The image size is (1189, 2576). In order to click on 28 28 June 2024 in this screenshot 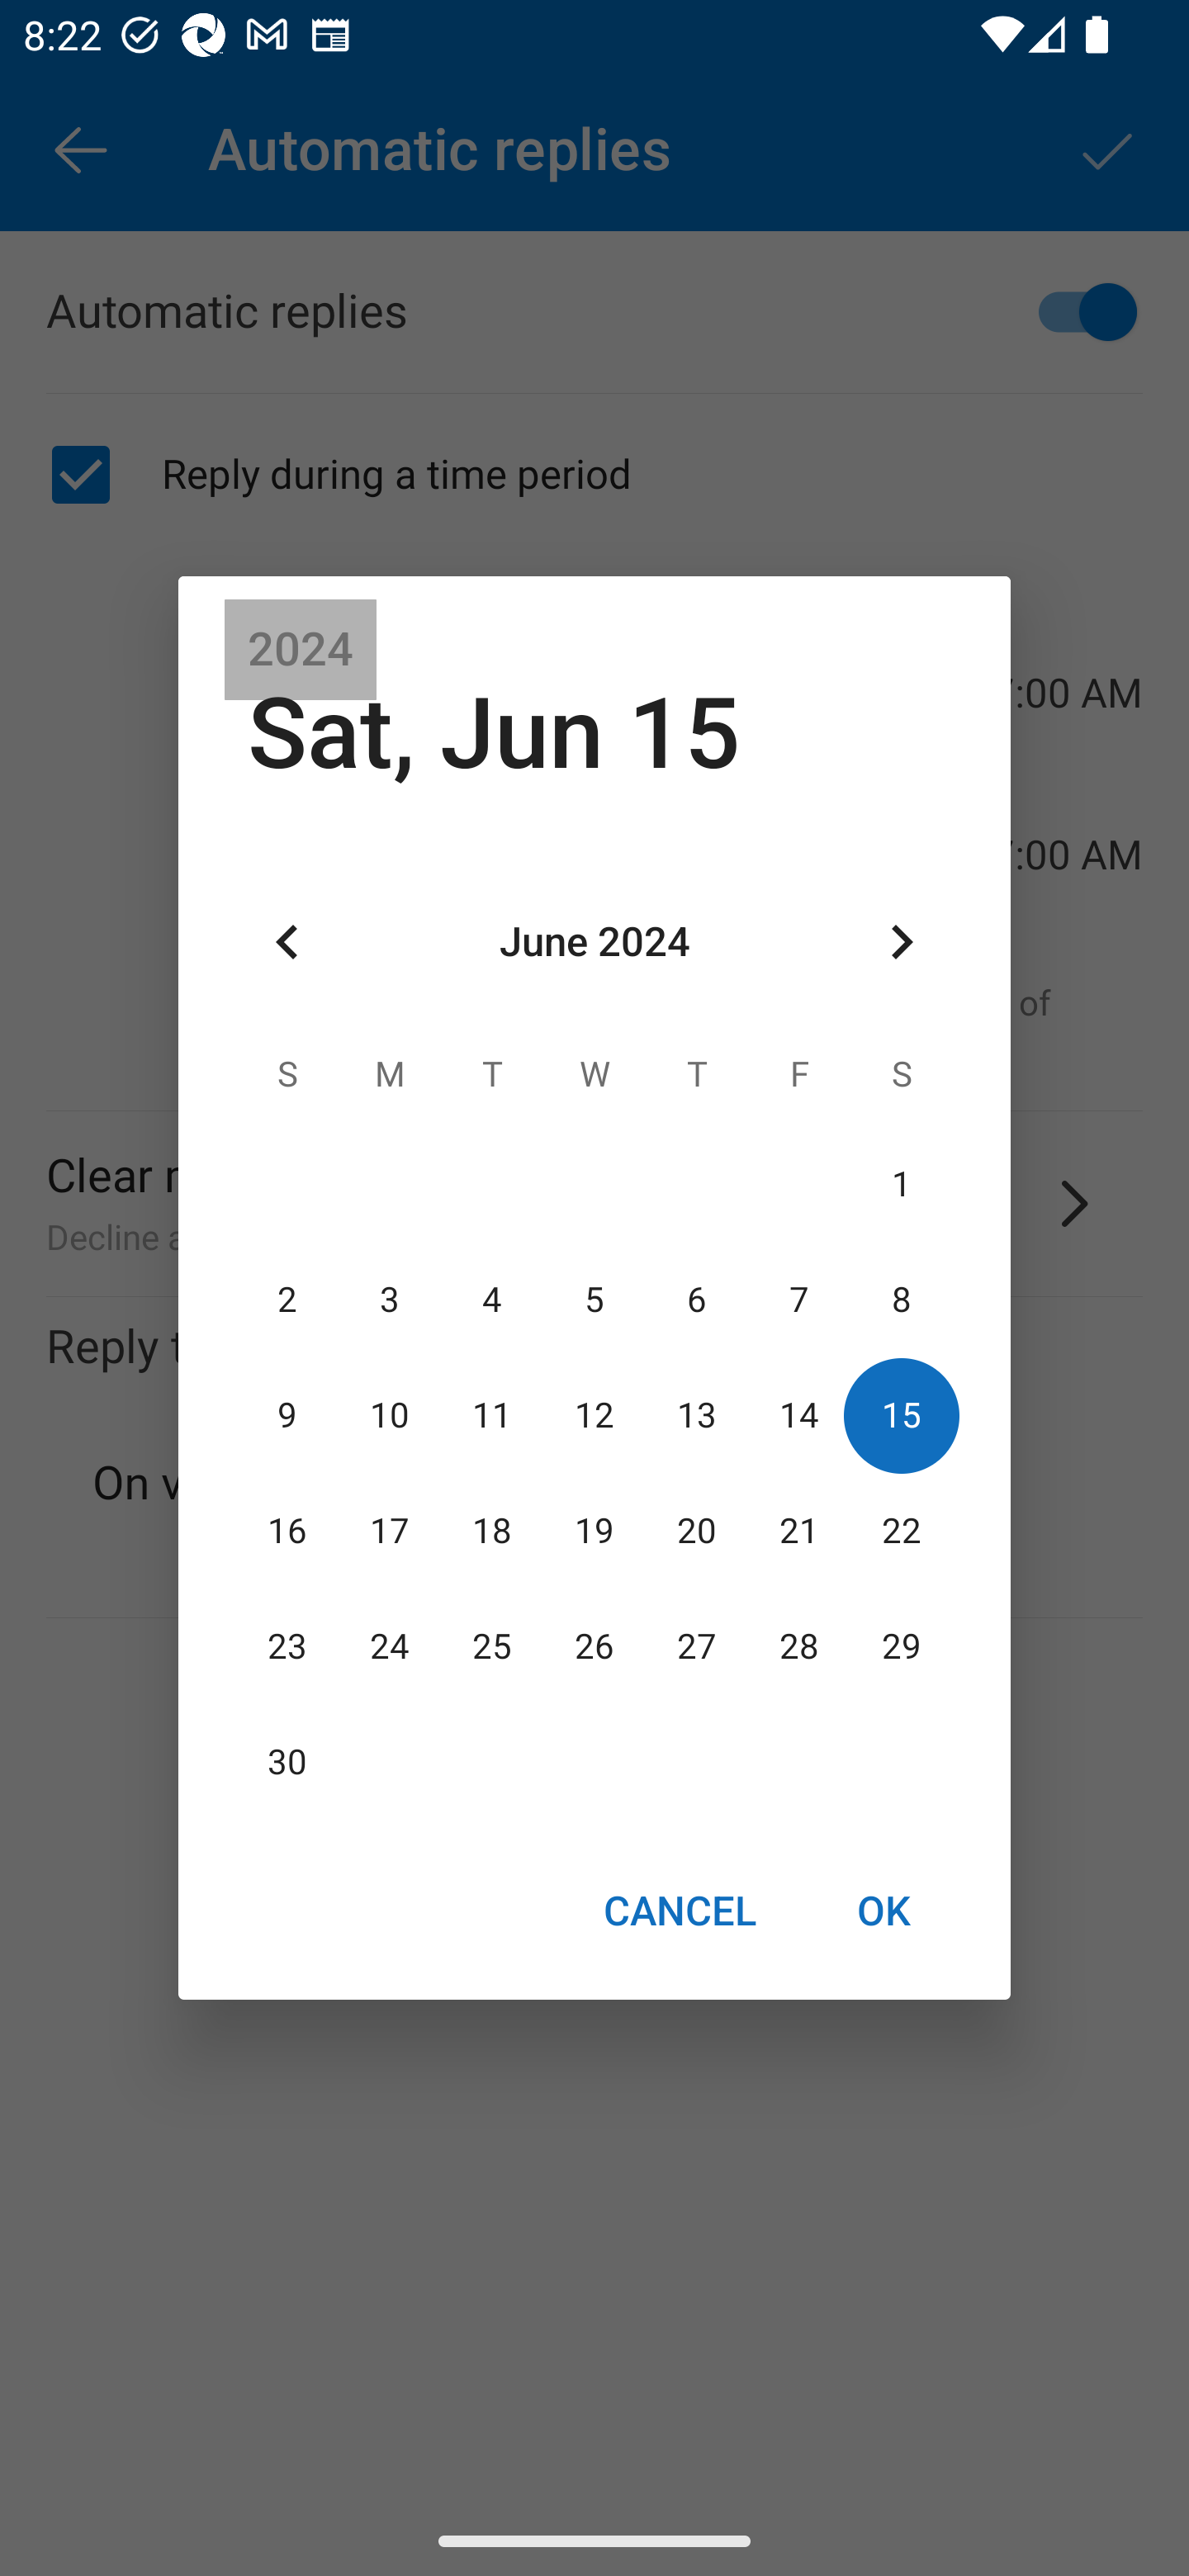, I will do `click(798, 1647)`.